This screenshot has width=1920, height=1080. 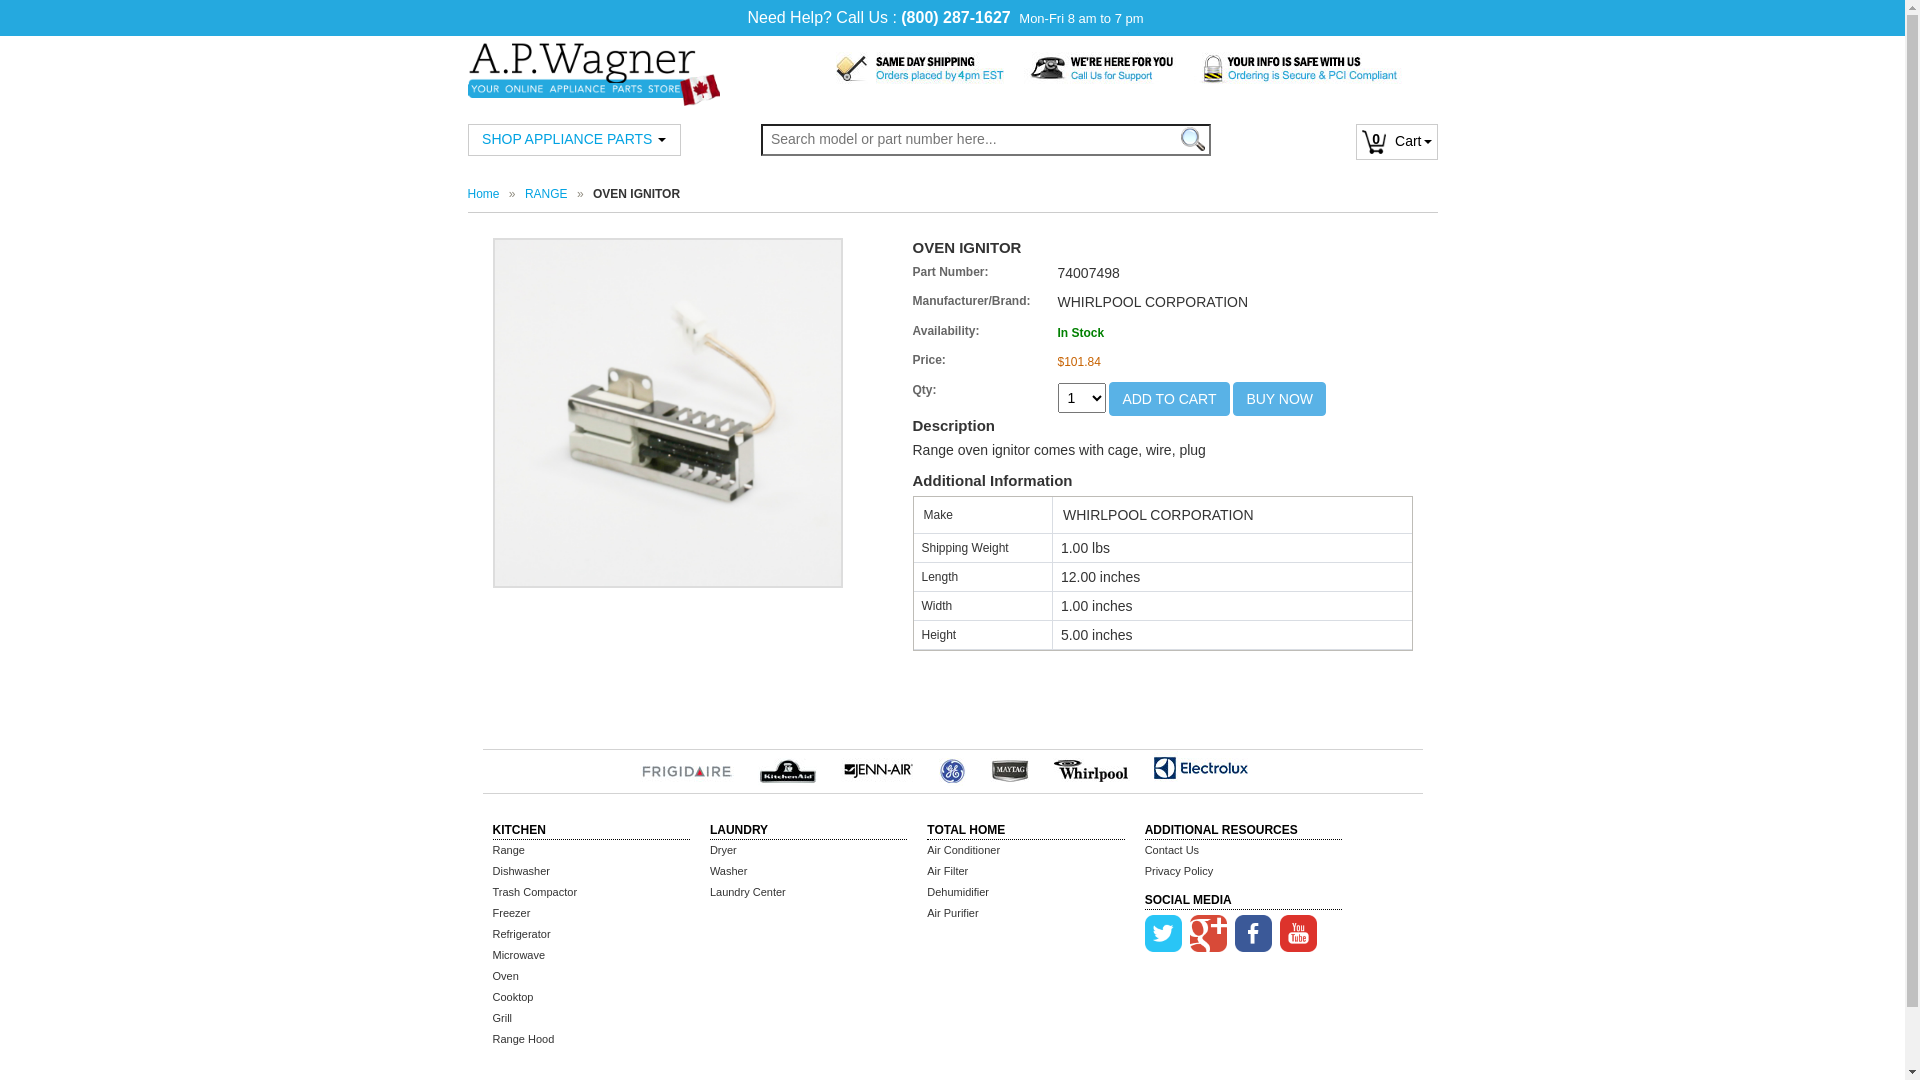 I want to click on GE, so click(x=951, y=768).